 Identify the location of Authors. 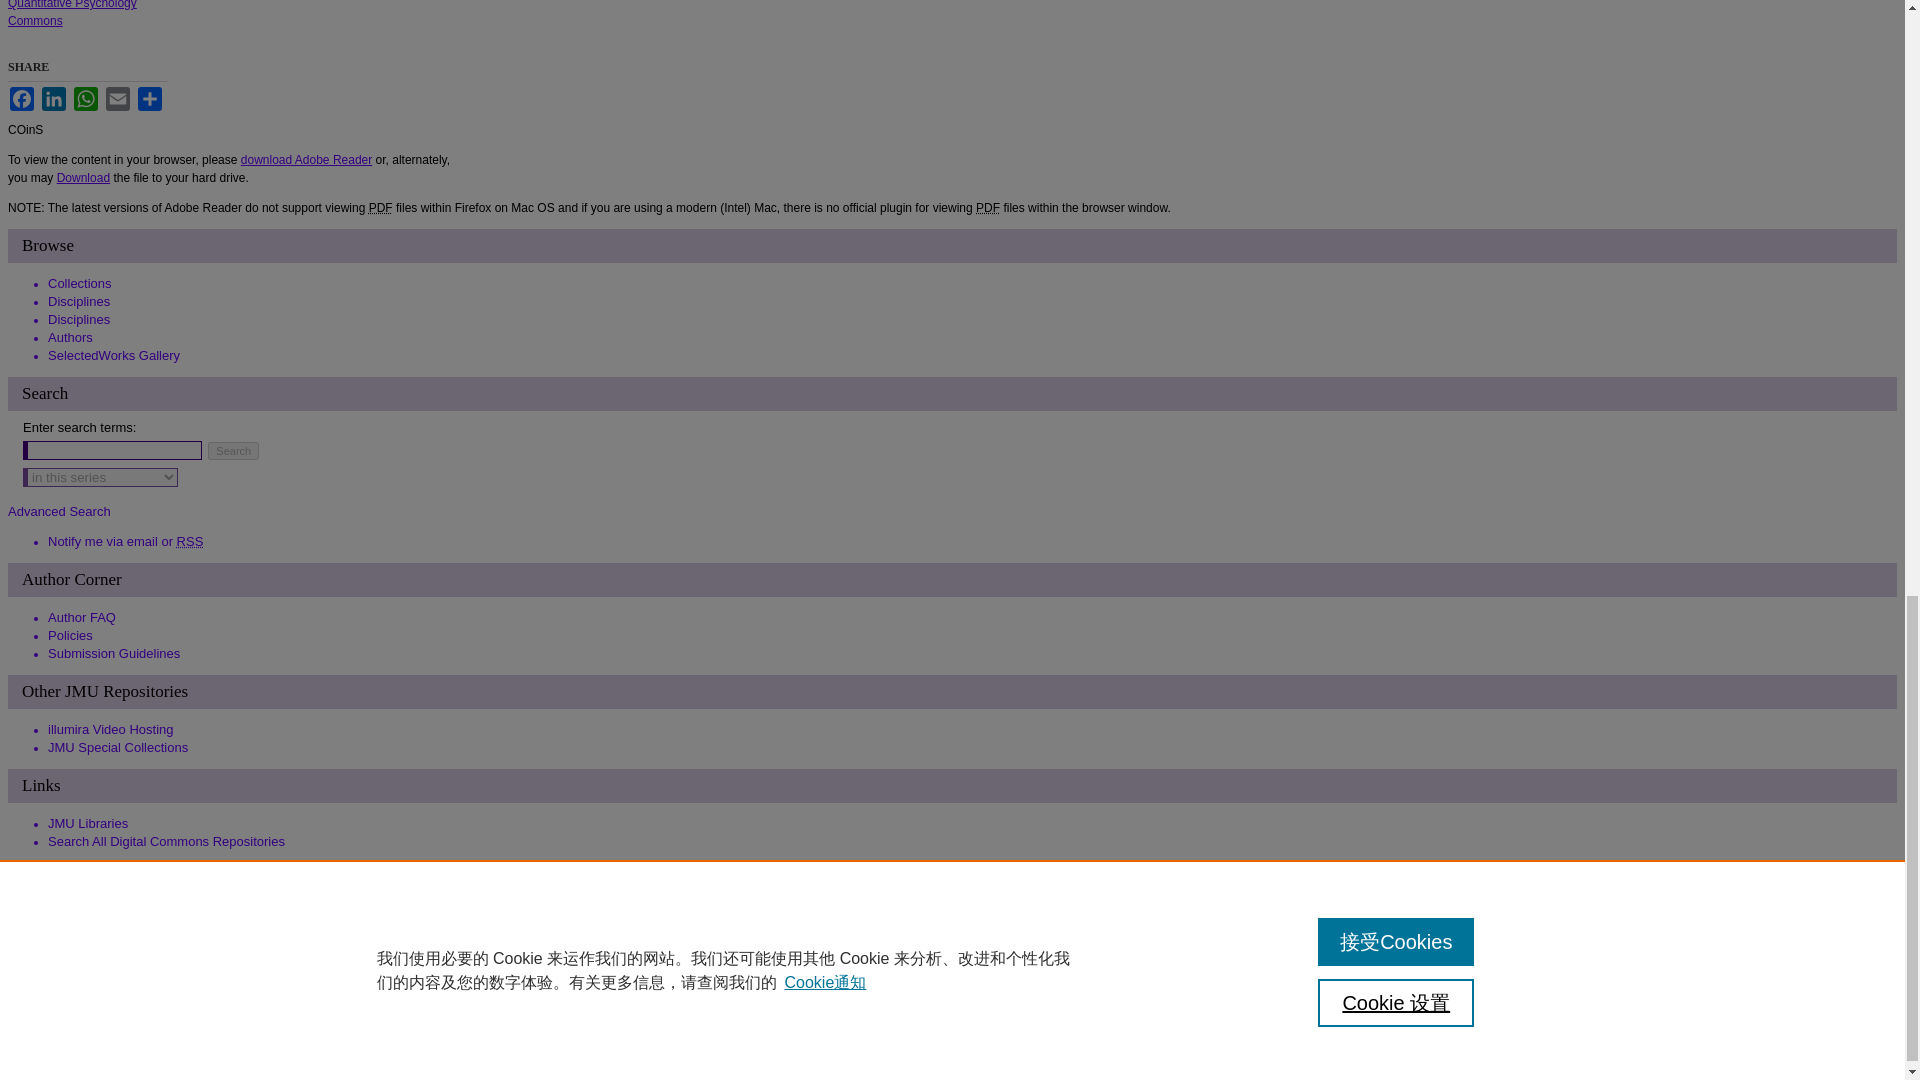
(70, 337).